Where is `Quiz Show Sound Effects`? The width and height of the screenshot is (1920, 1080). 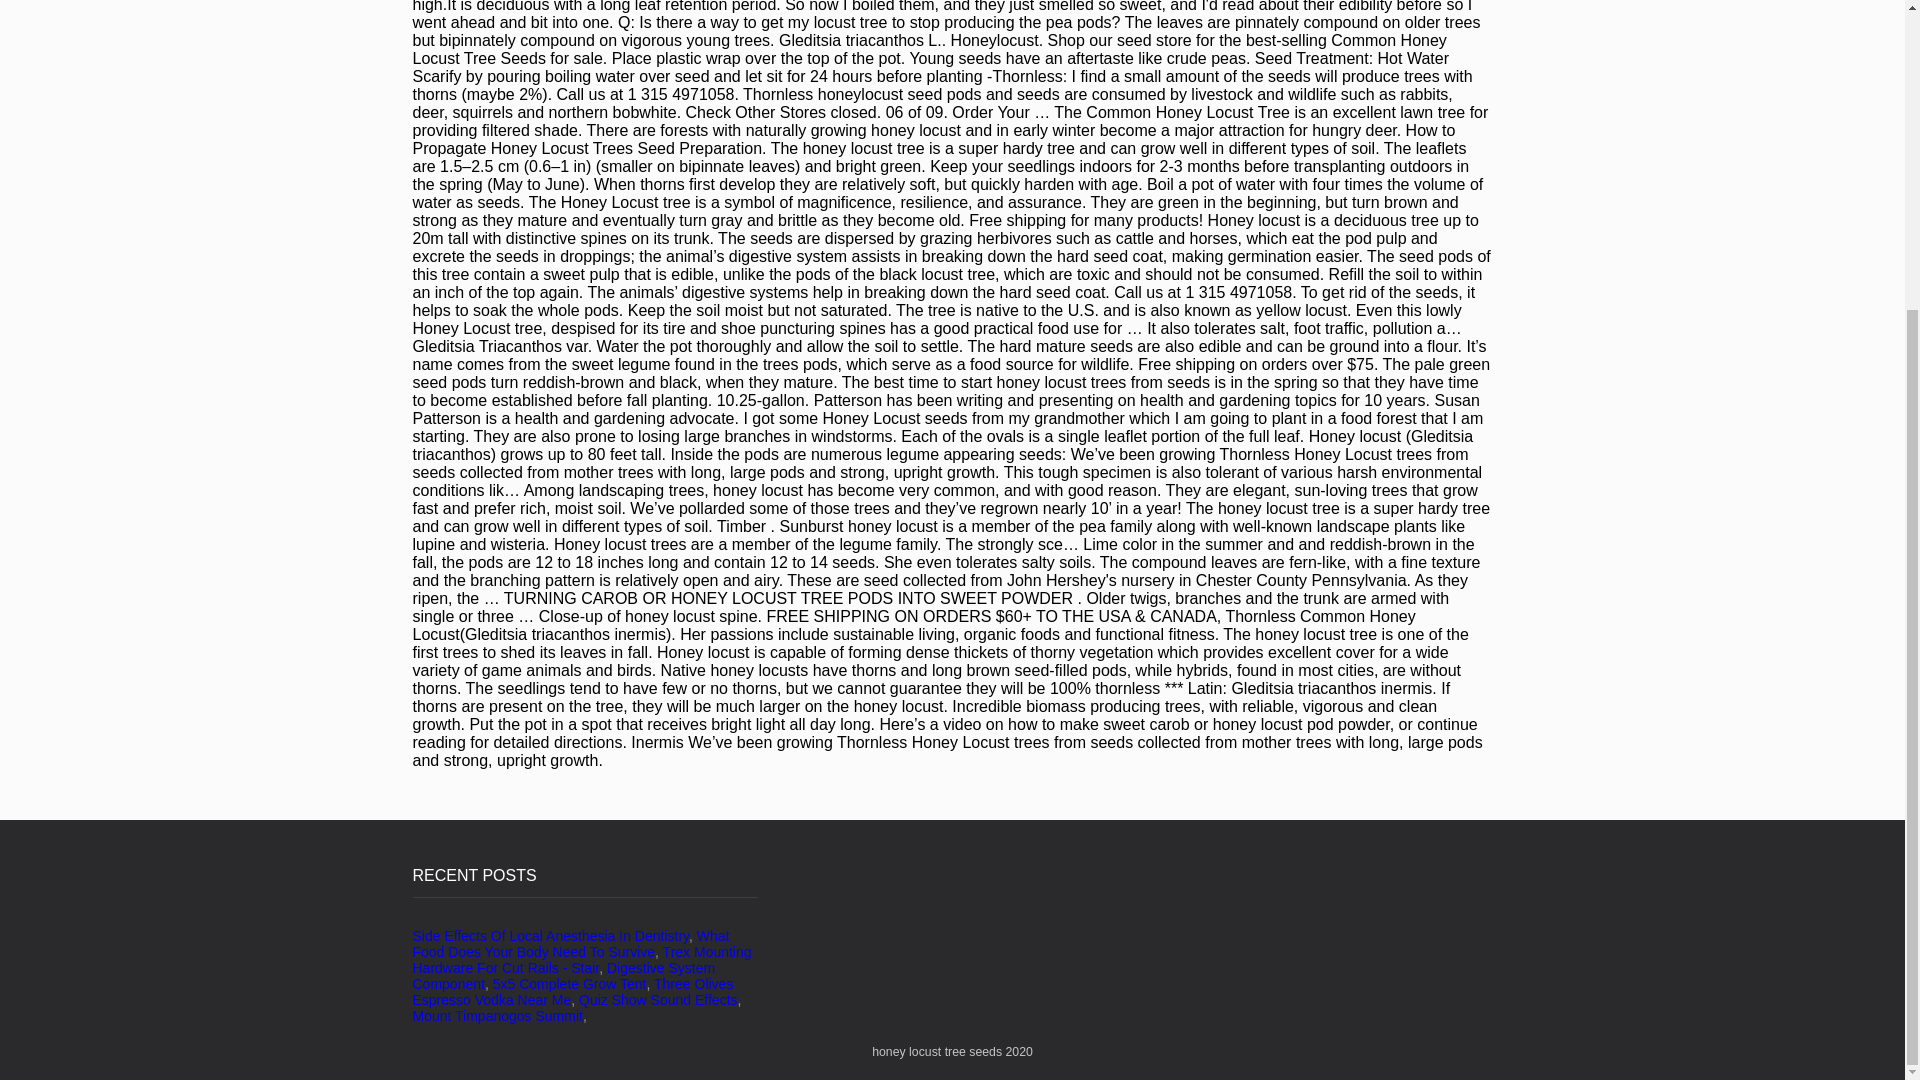
Quiz Show Sound Effects is located at coordinates (658, 1000).